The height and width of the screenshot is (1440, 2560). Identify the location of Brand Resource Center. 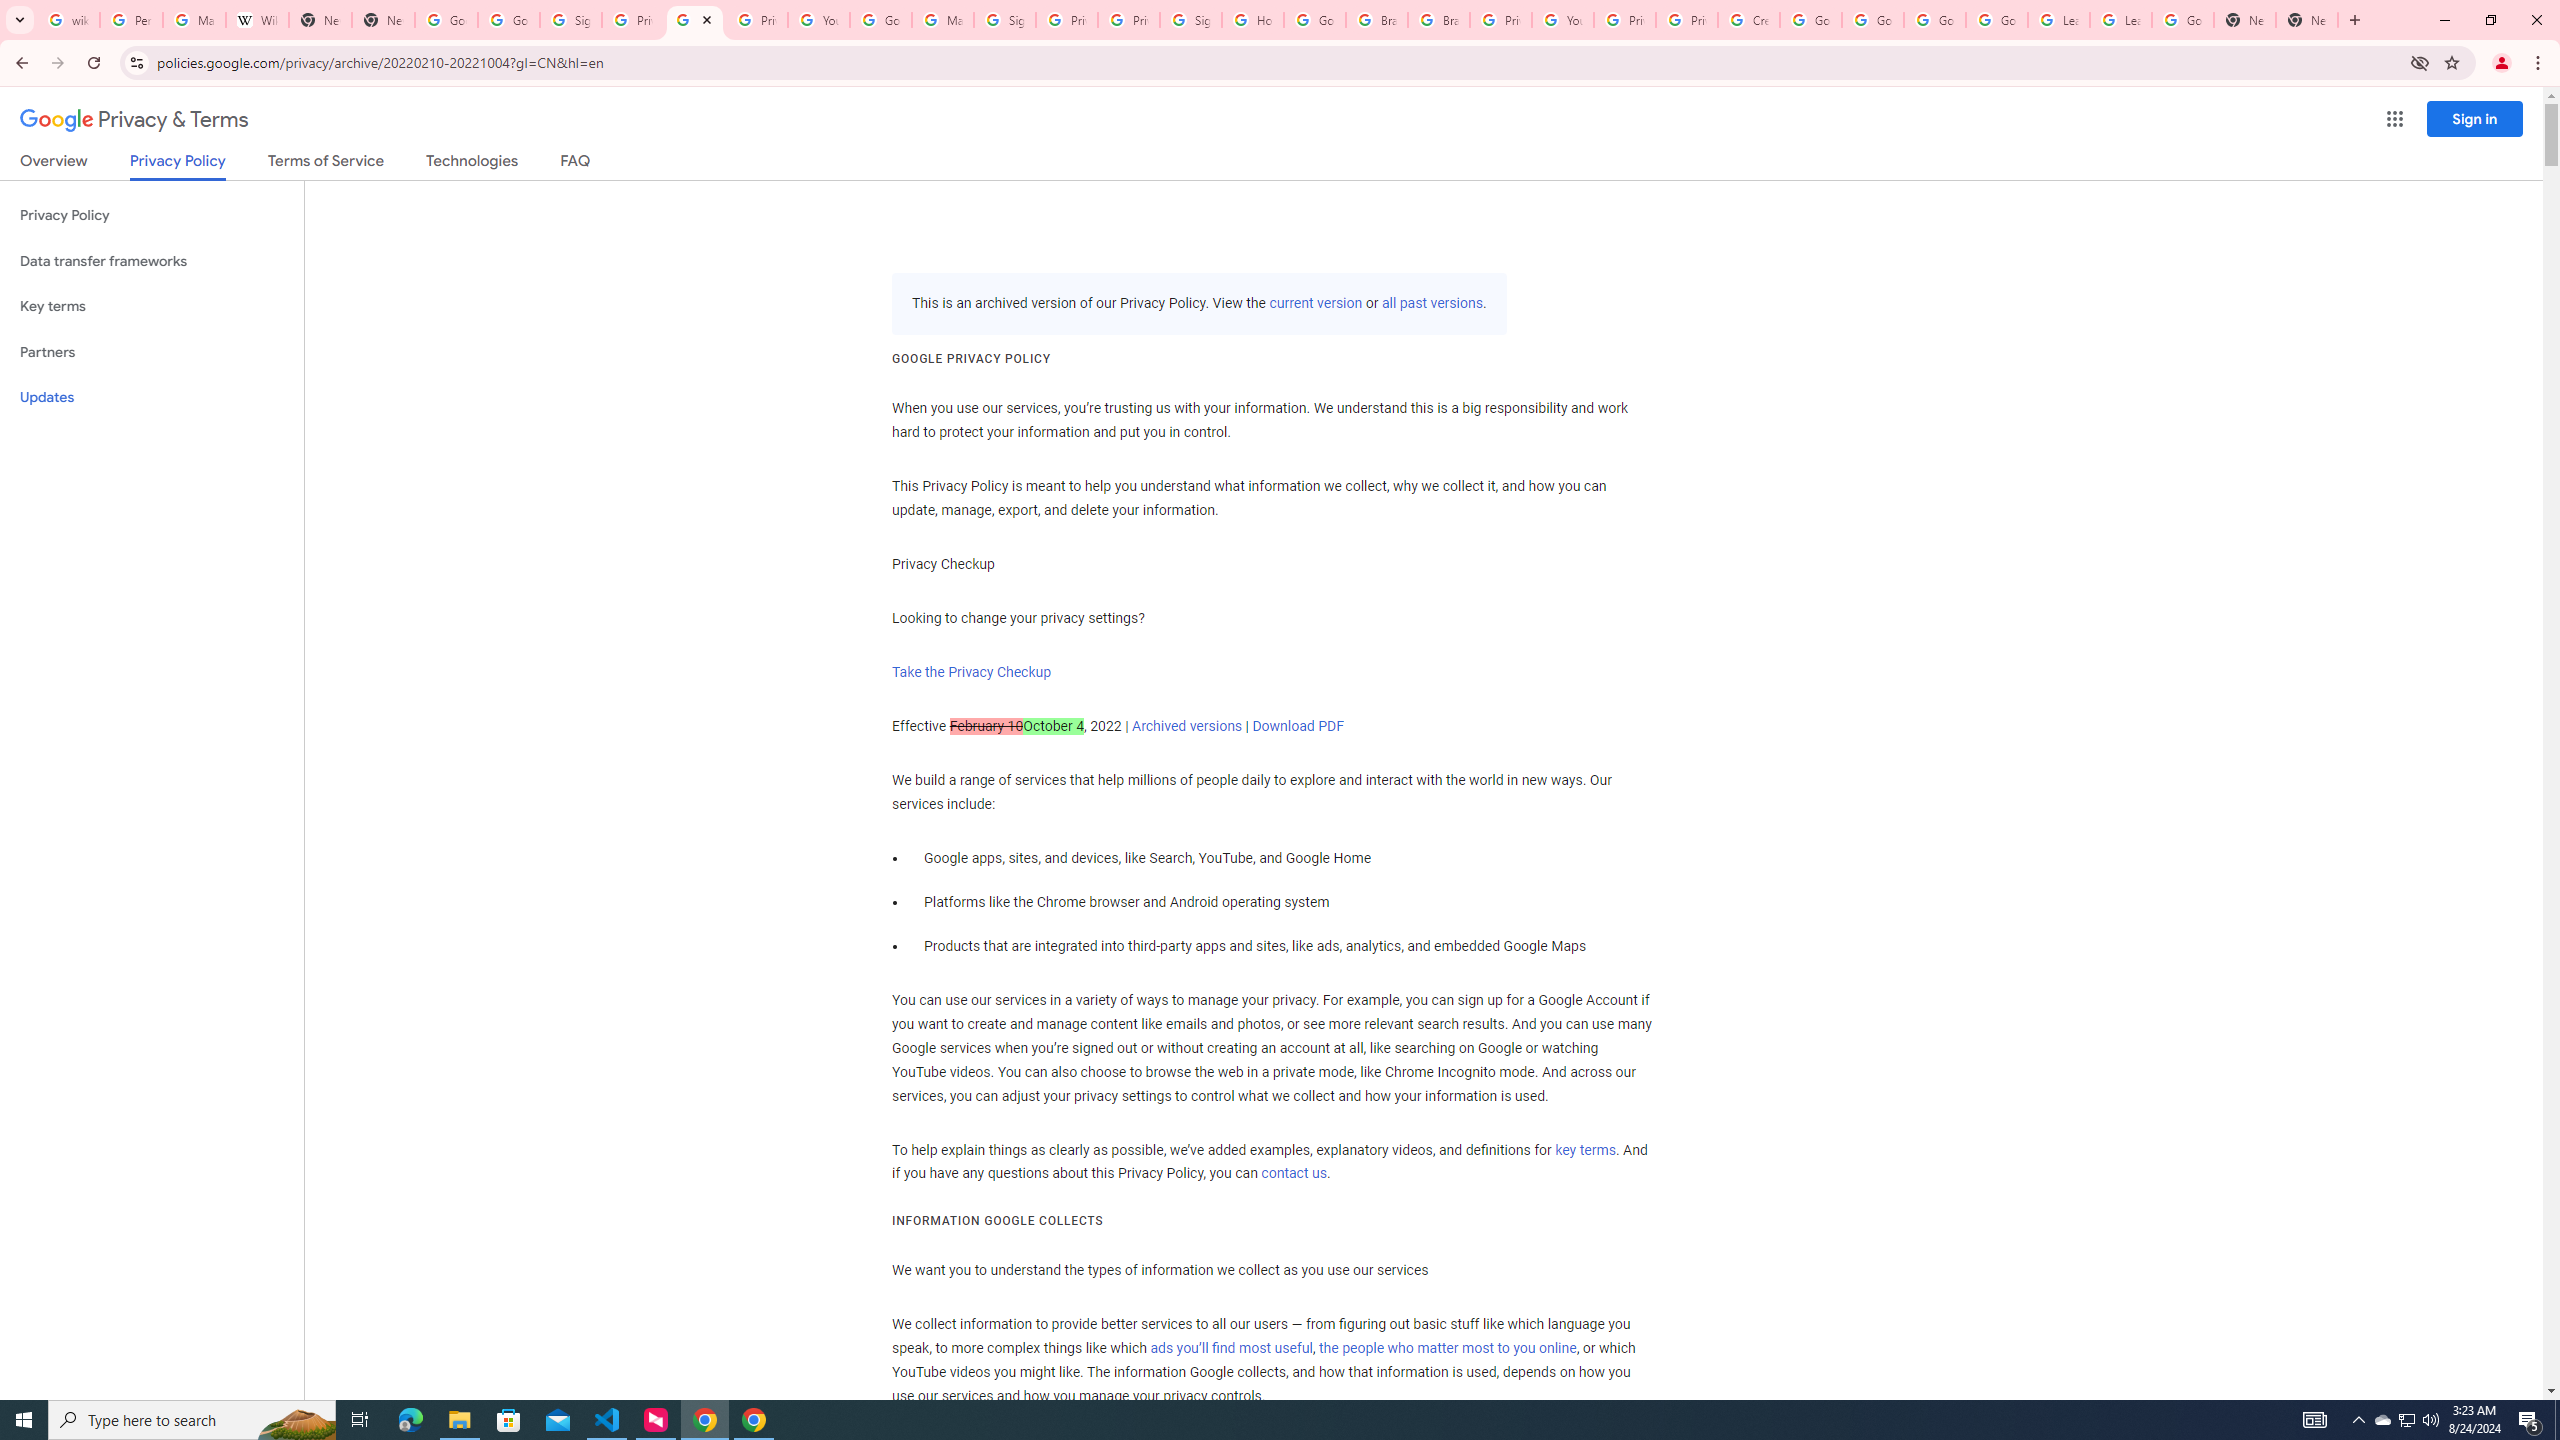
(1377, 20).